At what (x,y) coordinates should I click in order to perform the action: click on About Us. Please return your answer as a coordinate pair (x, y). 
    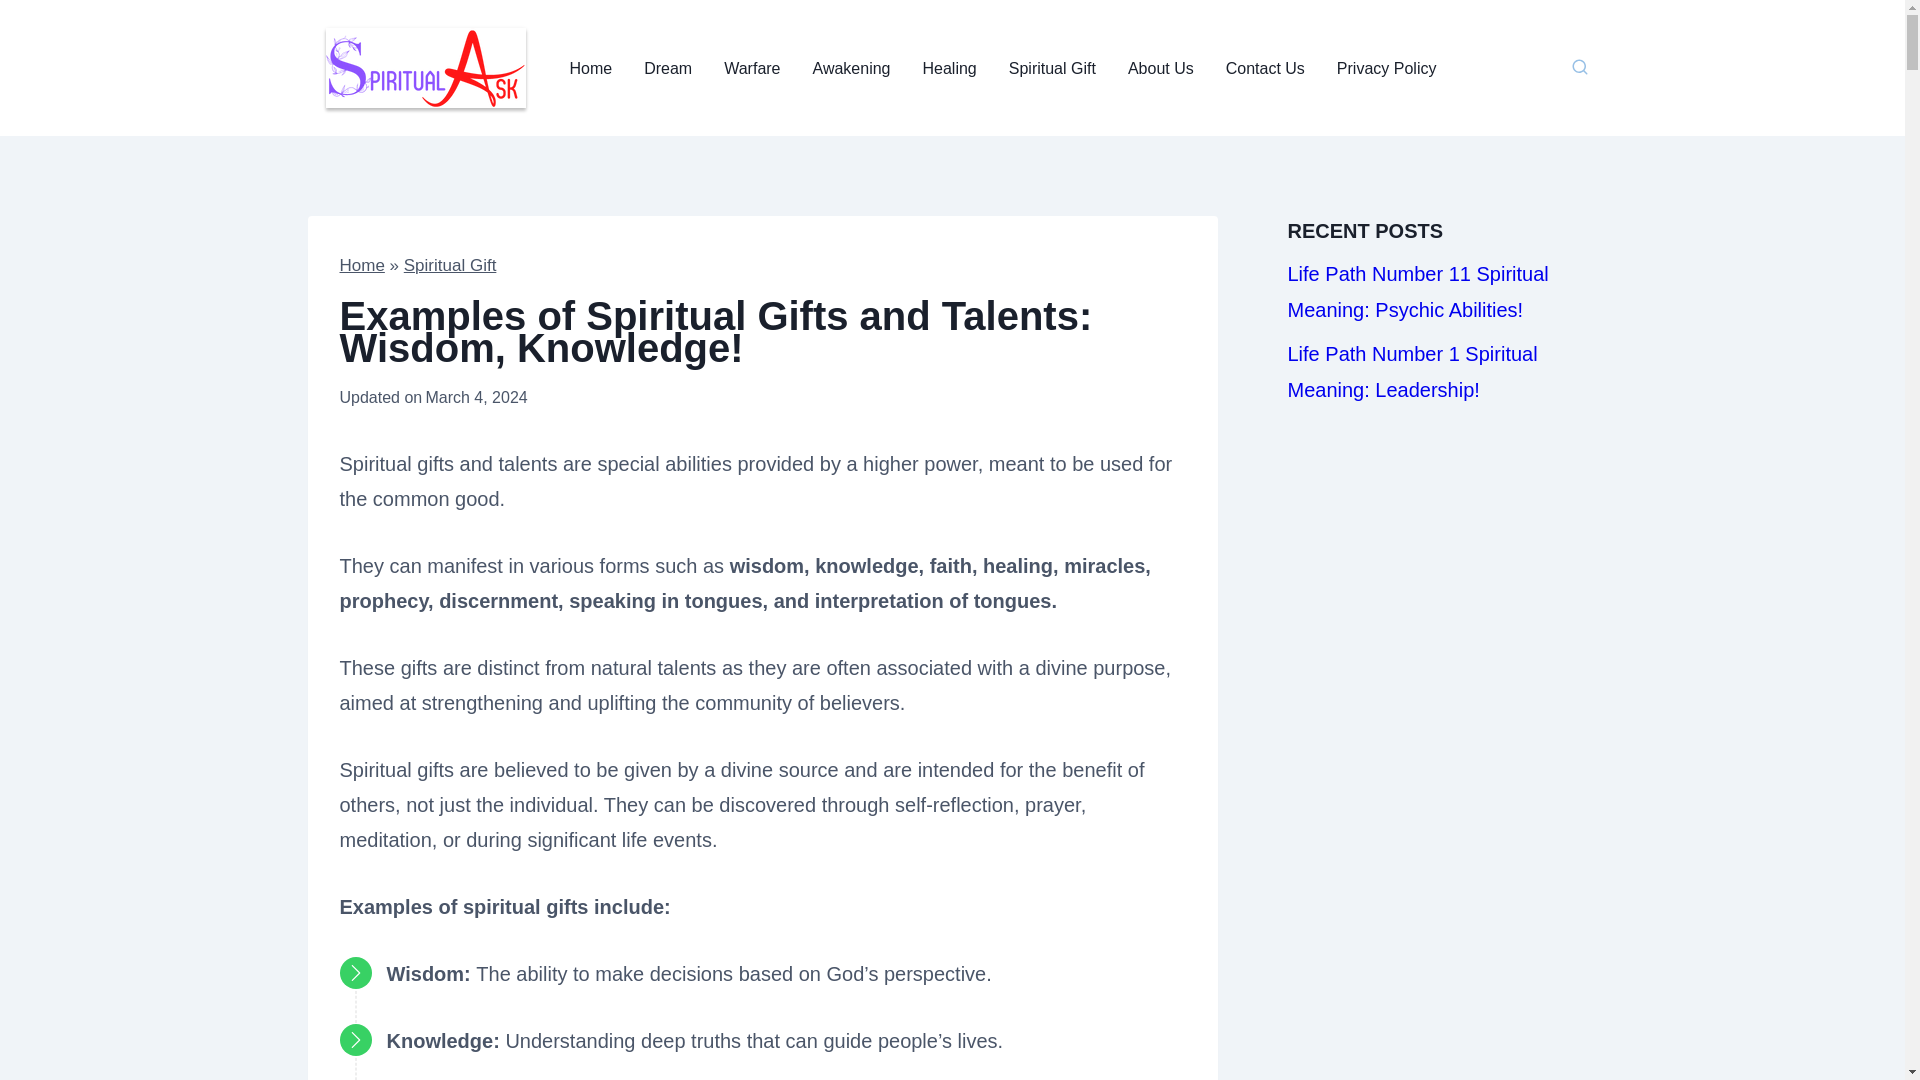
    Looking at the image, I should click on (1160, 68).